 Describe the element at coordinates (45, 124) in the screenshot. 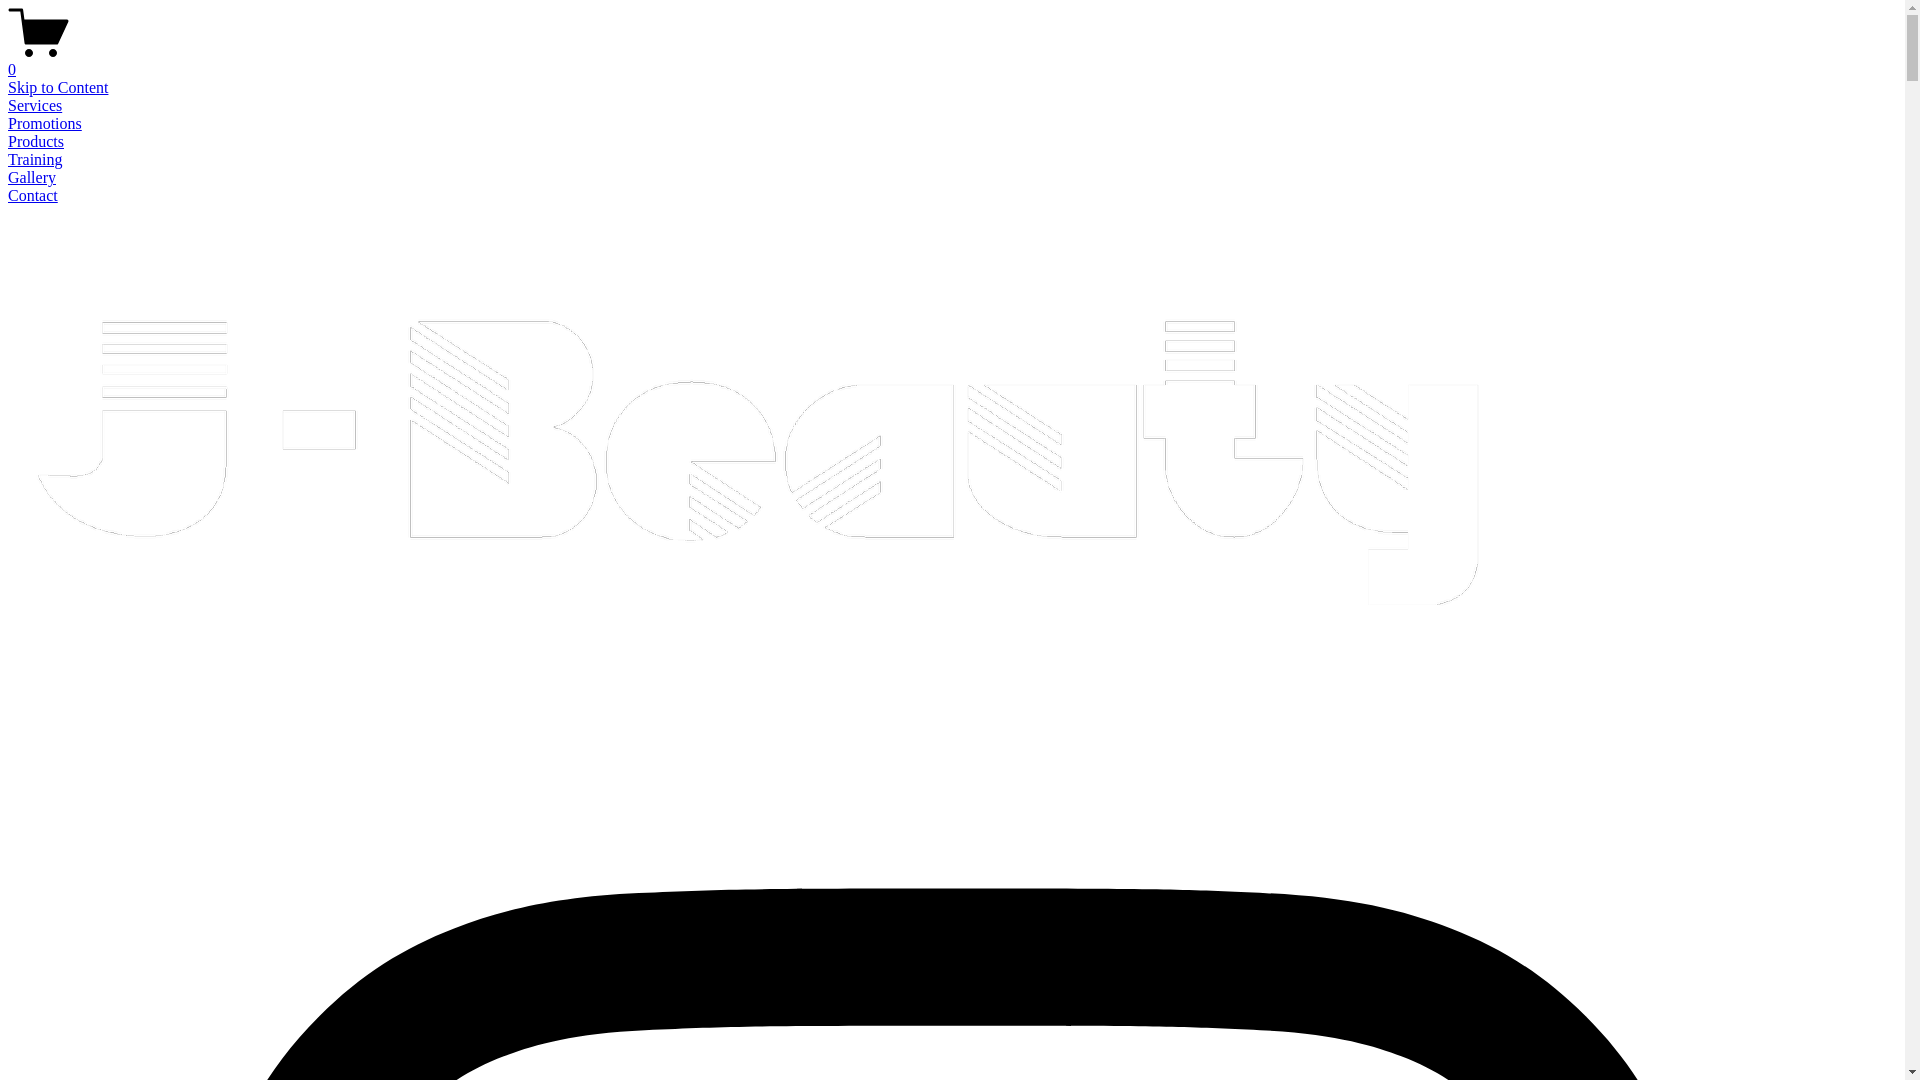

I see `Promotions` at that location.